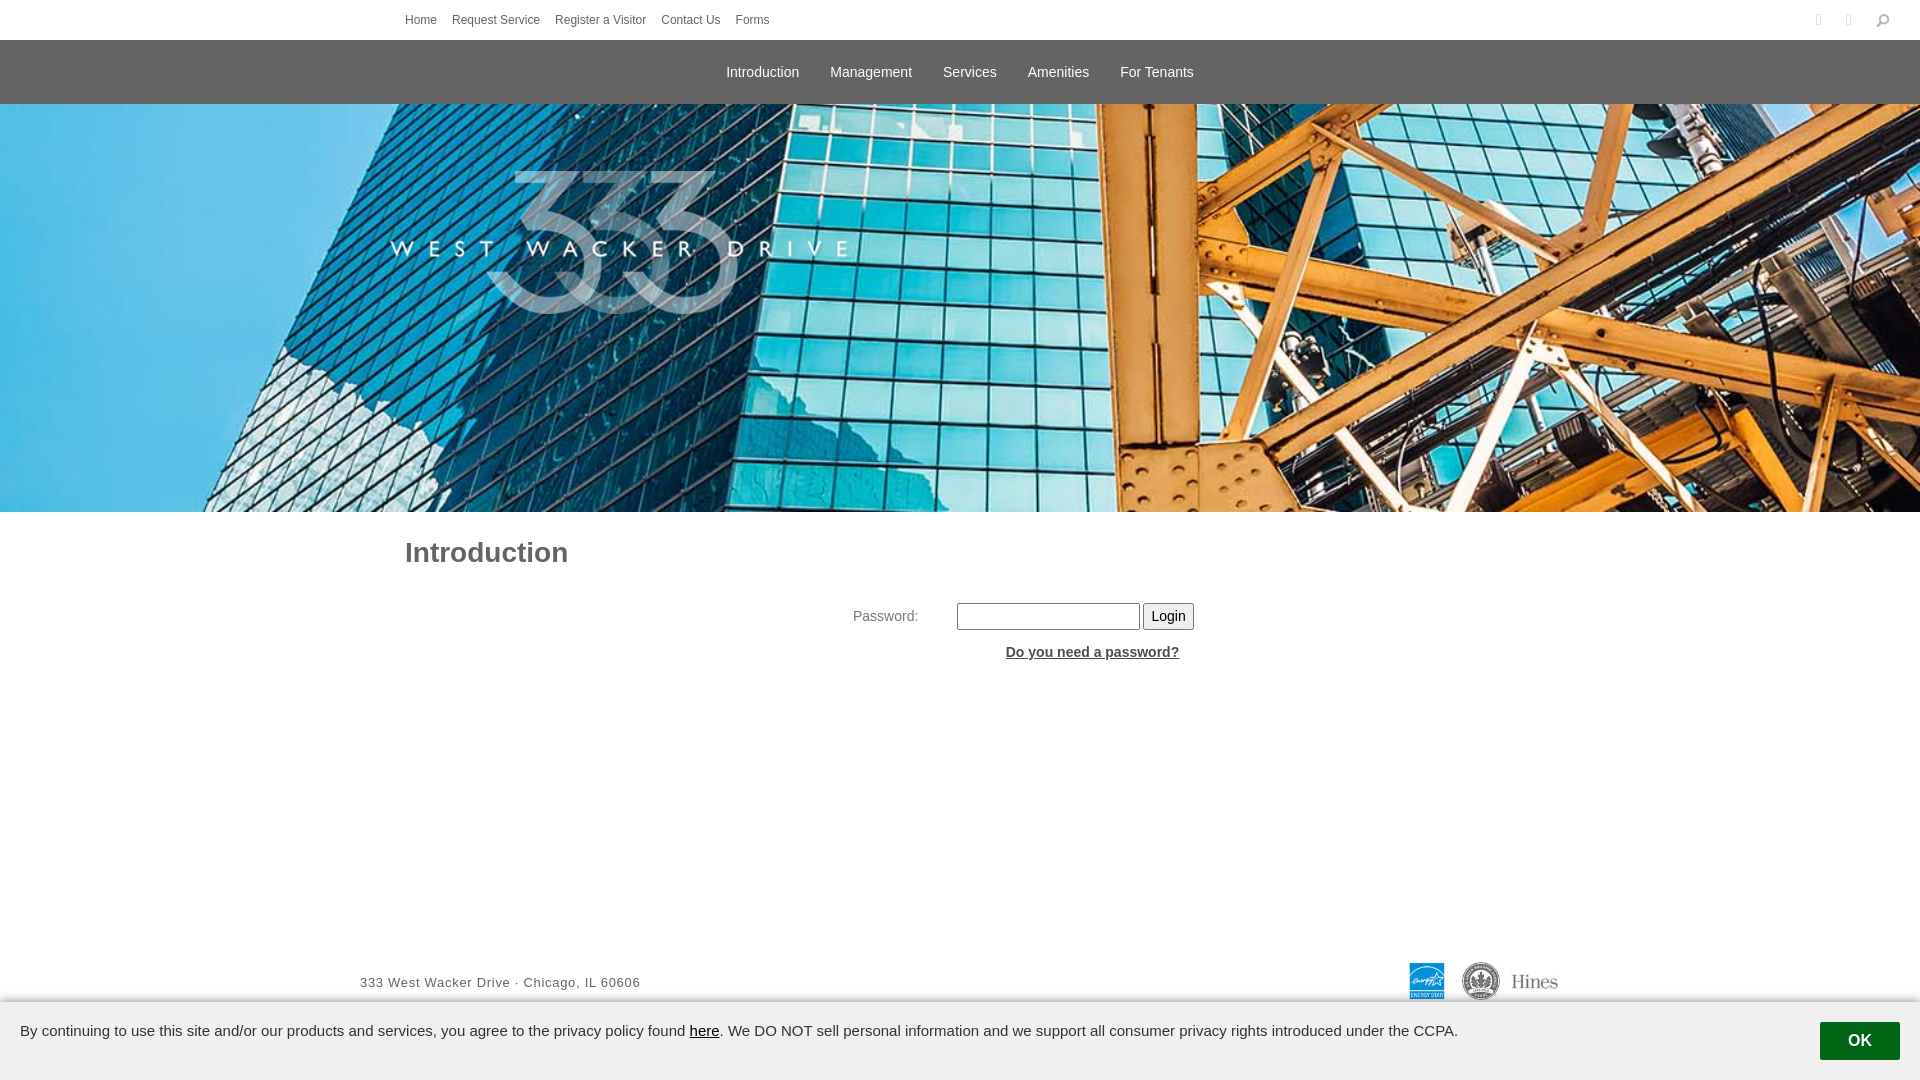  I want to click on Request Service, so click(501, 20).